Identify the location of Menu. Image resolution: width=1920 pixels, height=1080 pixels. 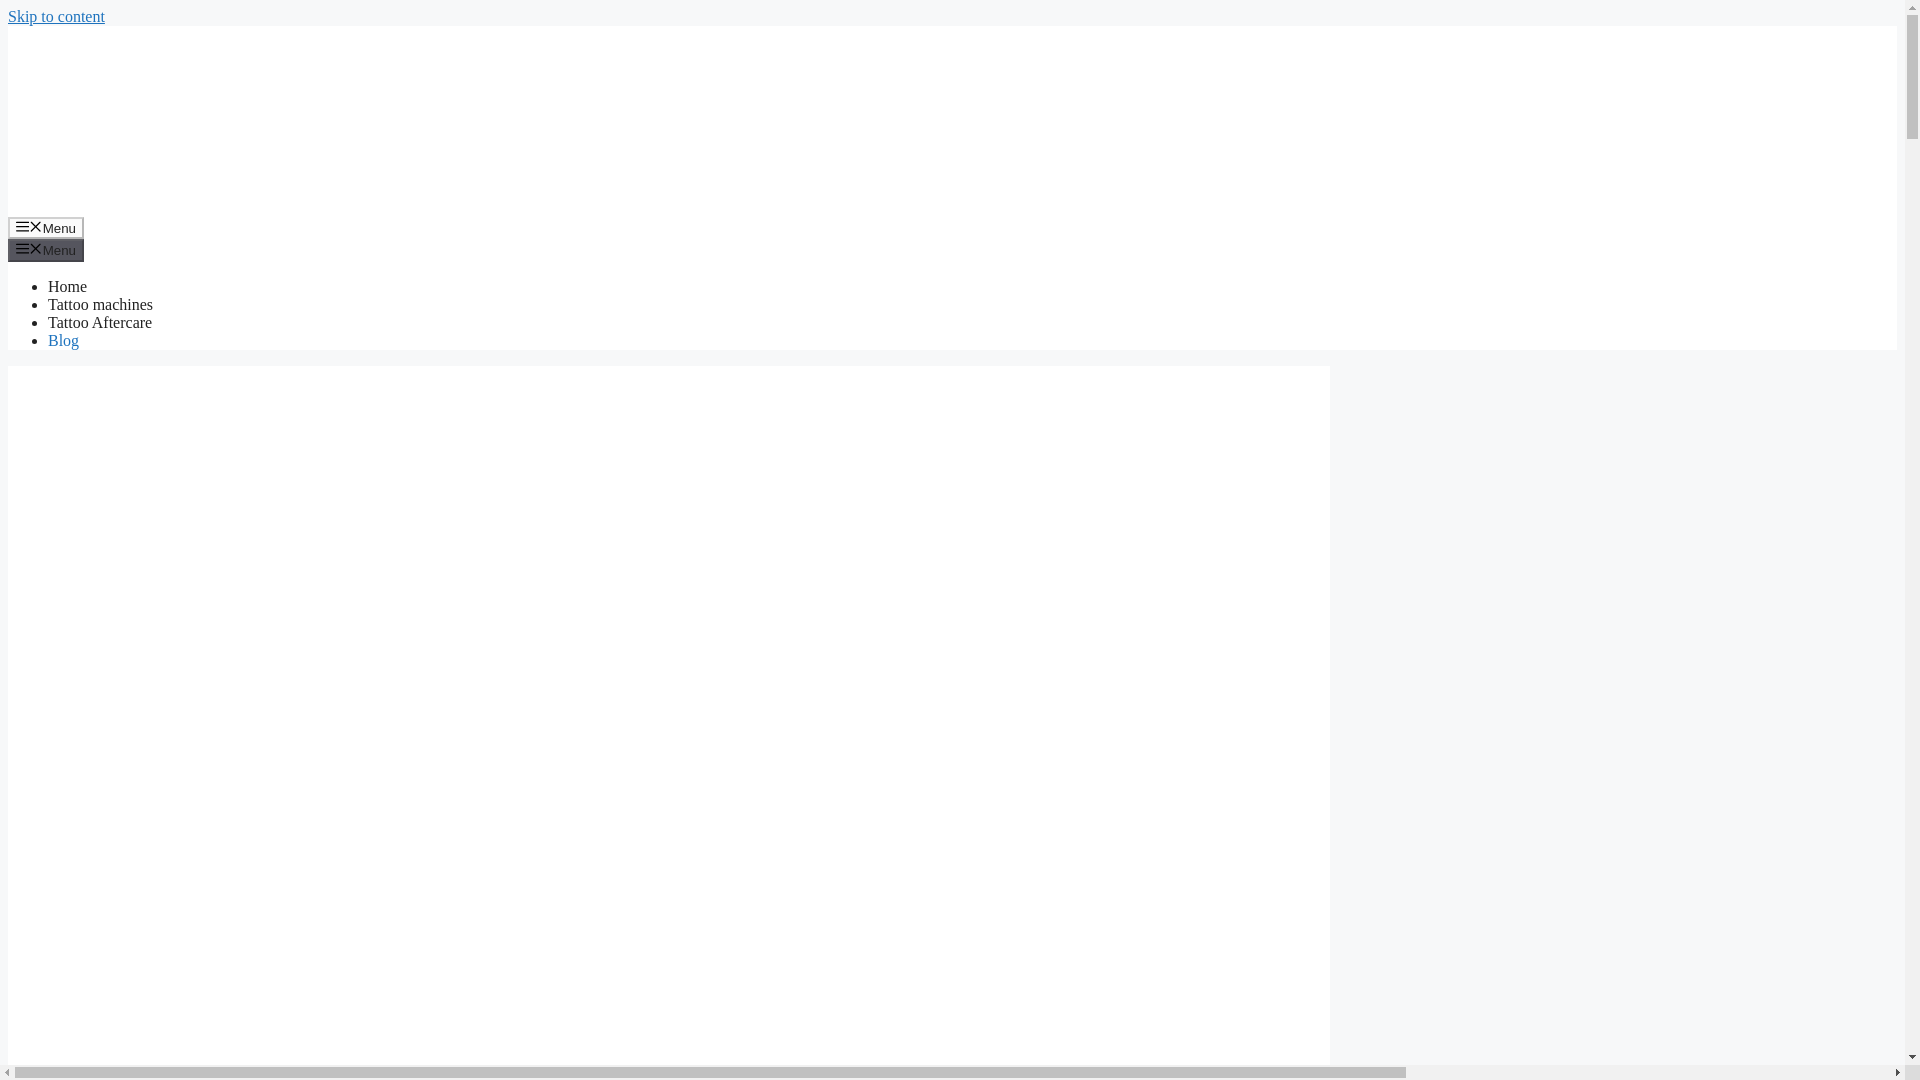
(46, 228).